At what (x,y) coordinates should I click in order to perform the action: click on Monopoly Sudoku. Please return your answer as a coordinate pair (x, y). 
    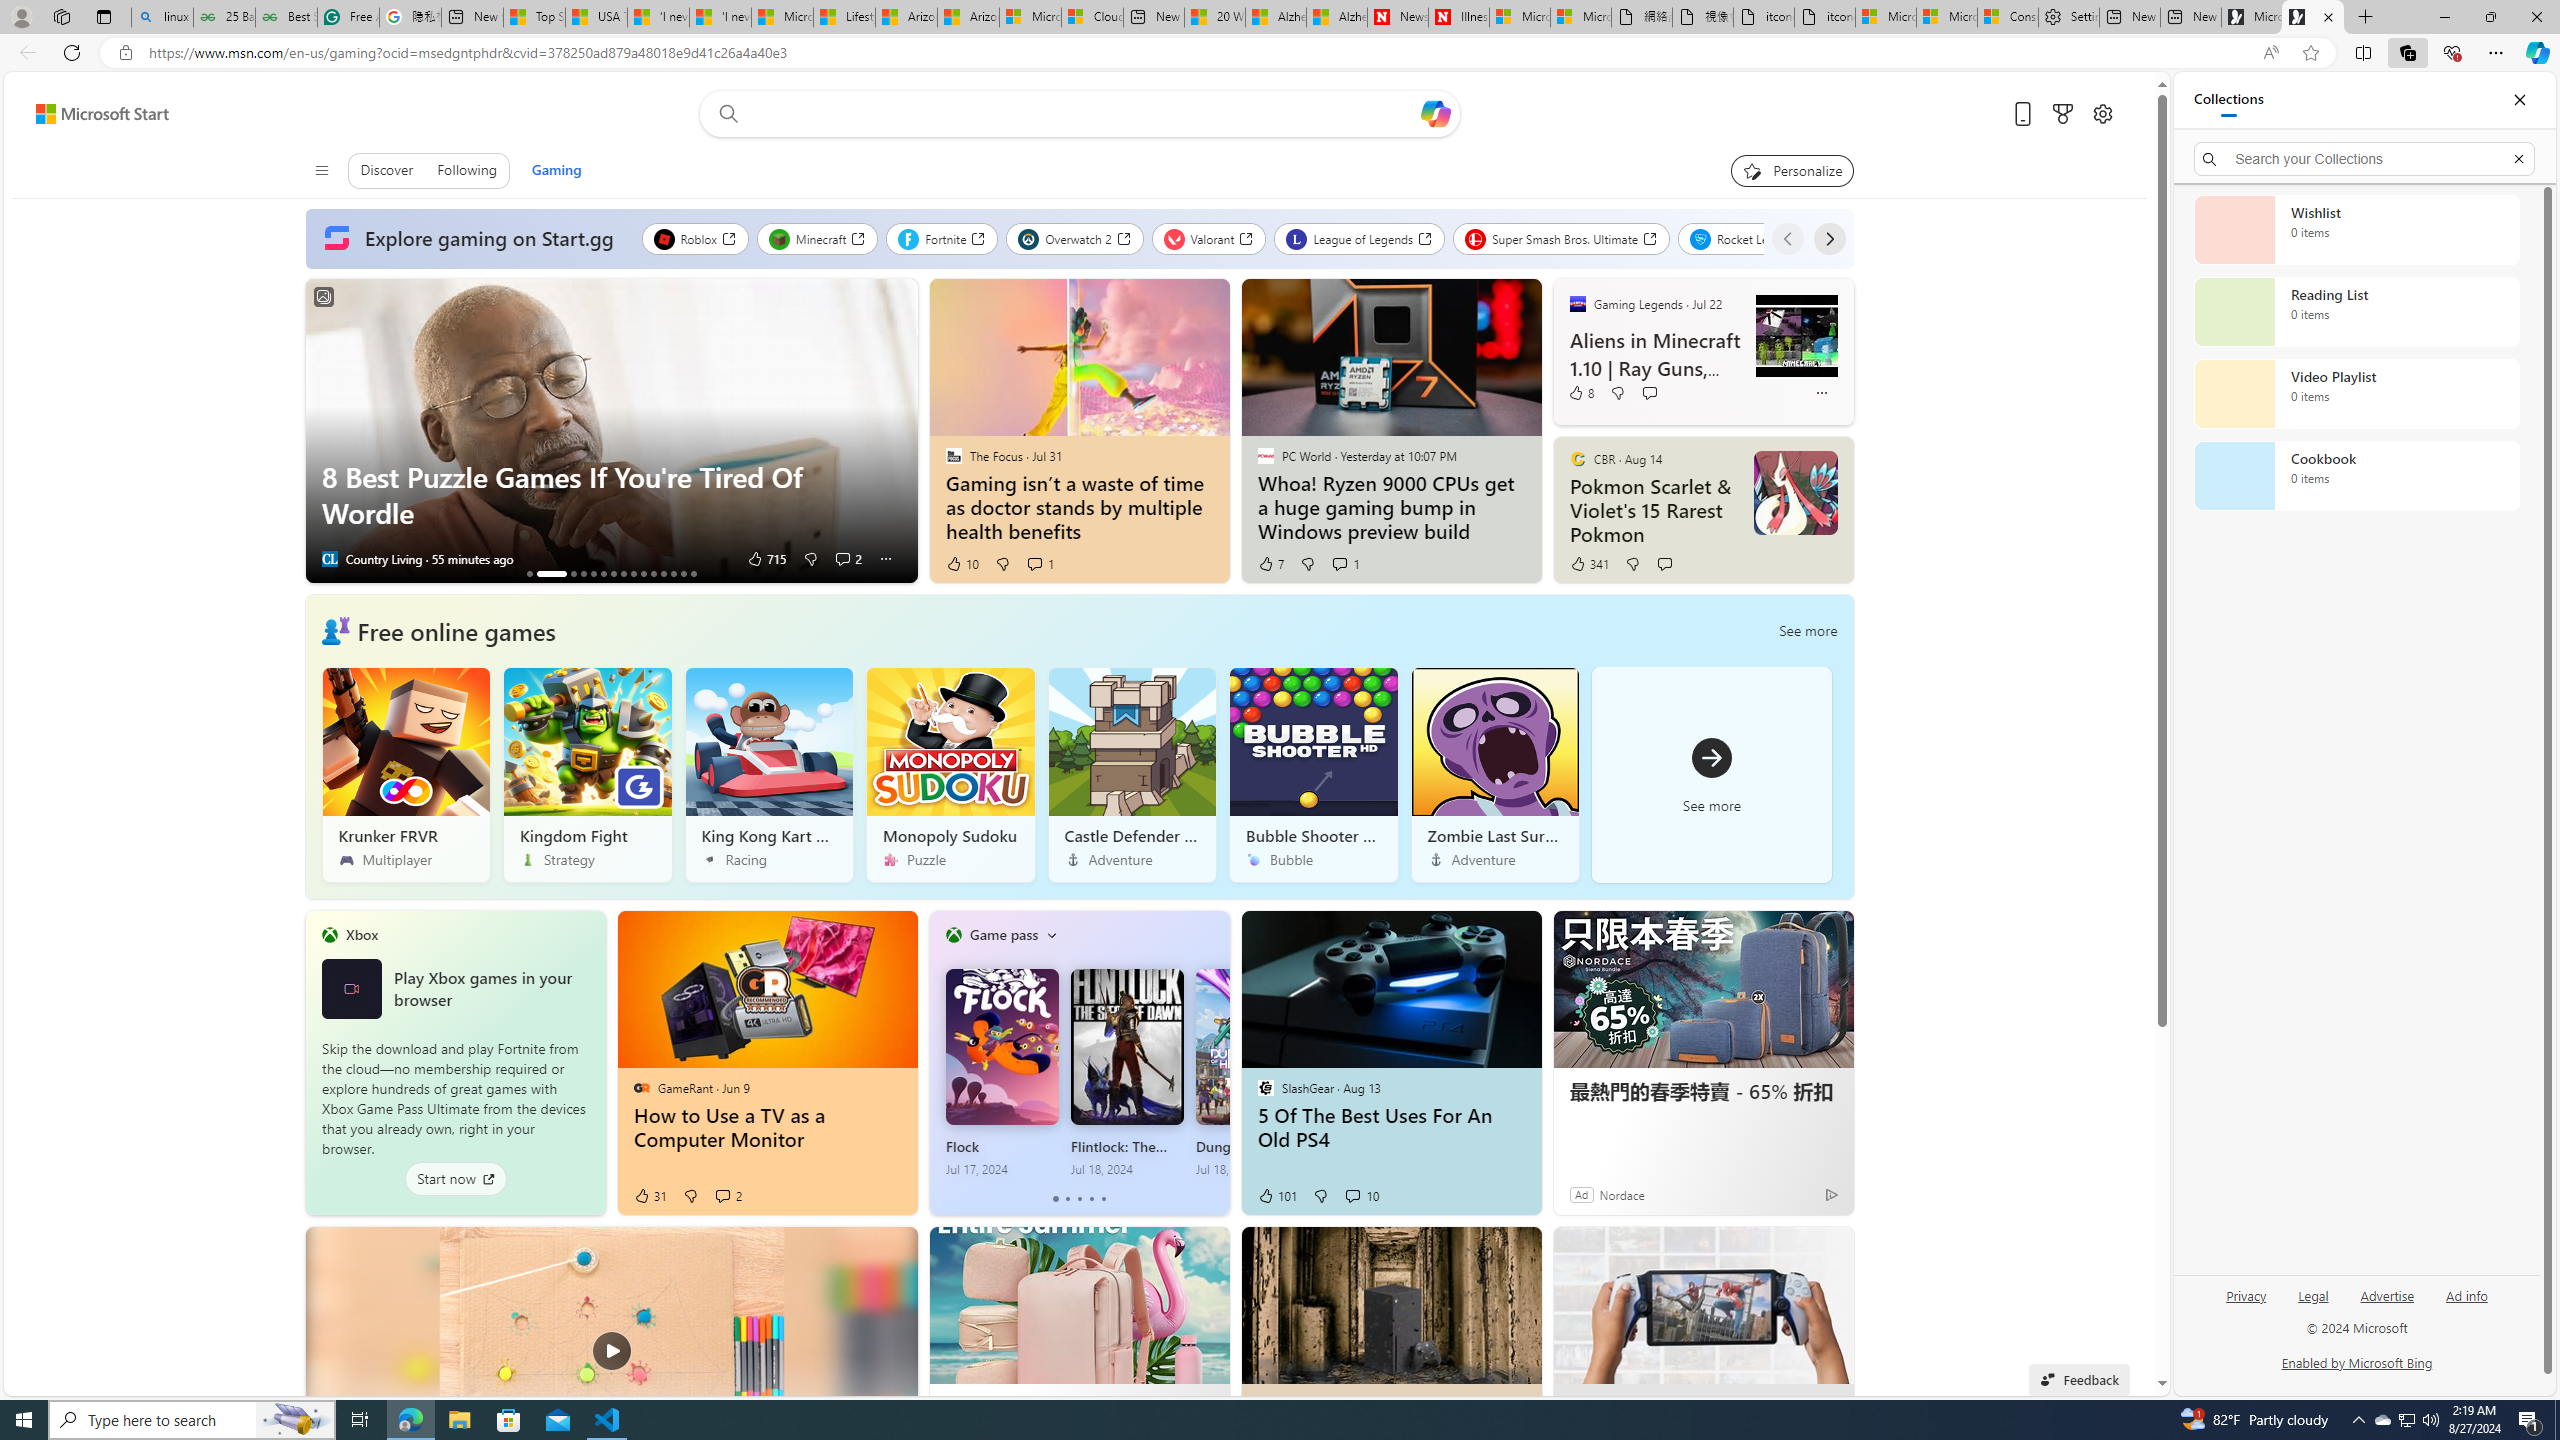
    Looking at the image, I should click on (950, 774).